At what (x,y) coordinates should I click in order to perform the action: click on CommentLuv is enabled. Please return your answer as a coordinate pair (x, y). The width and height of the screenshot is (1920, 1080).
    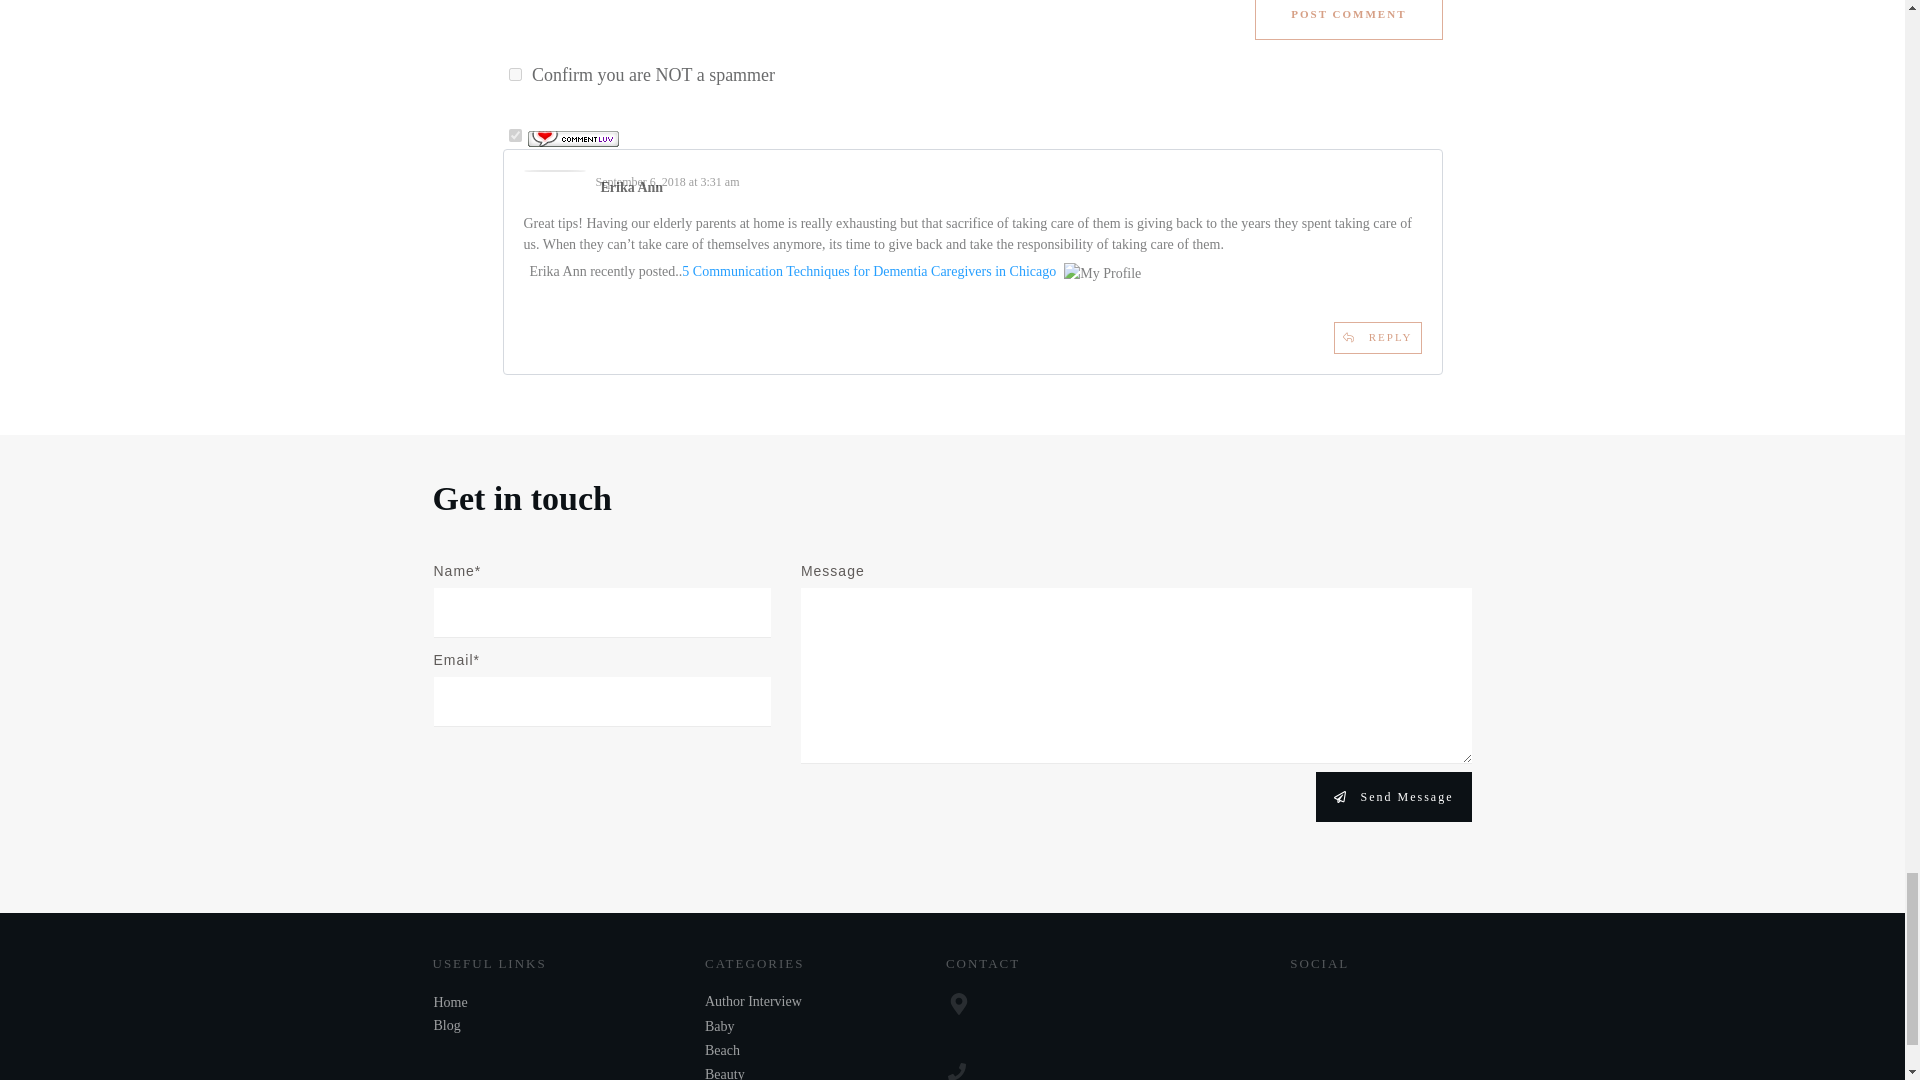
    Looking at the image, I should click on (573, 136).